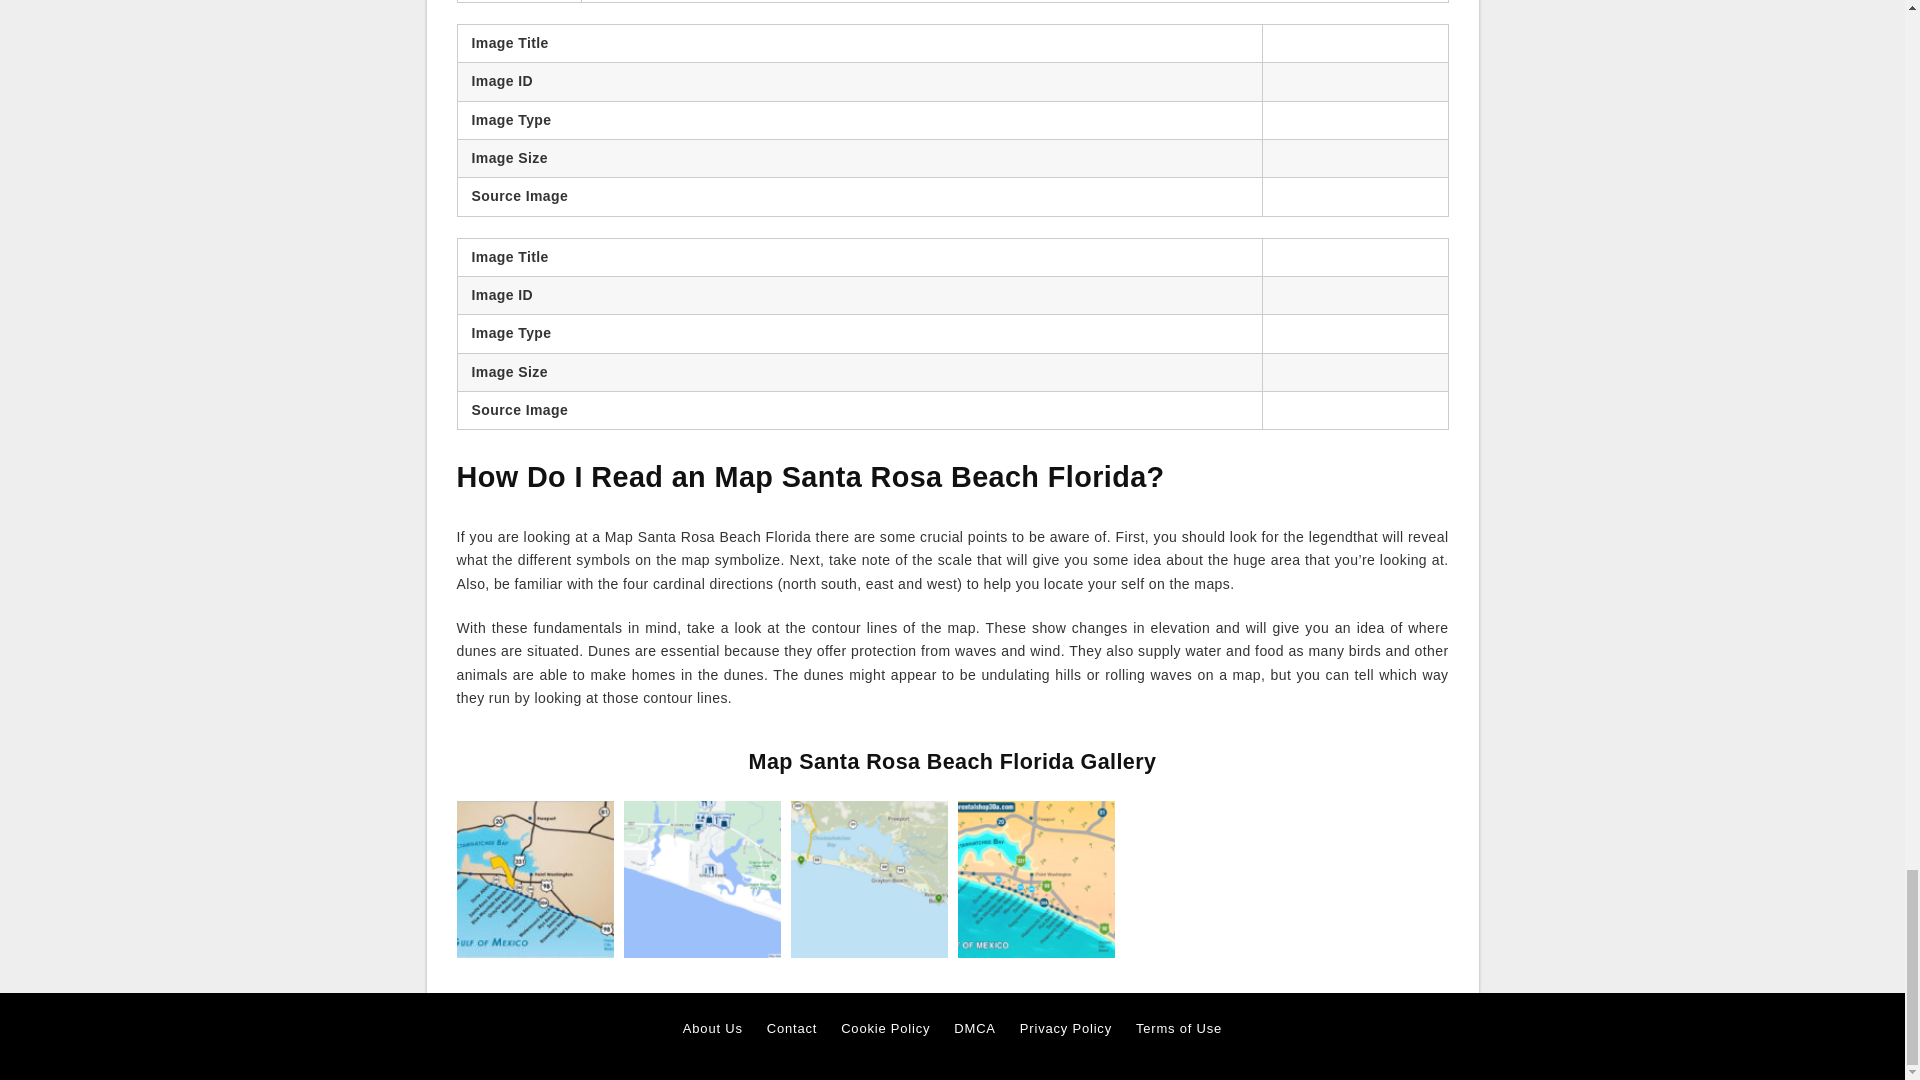 The image size is (1920, 1080). I want to click on About Us, so click(713, 1029).